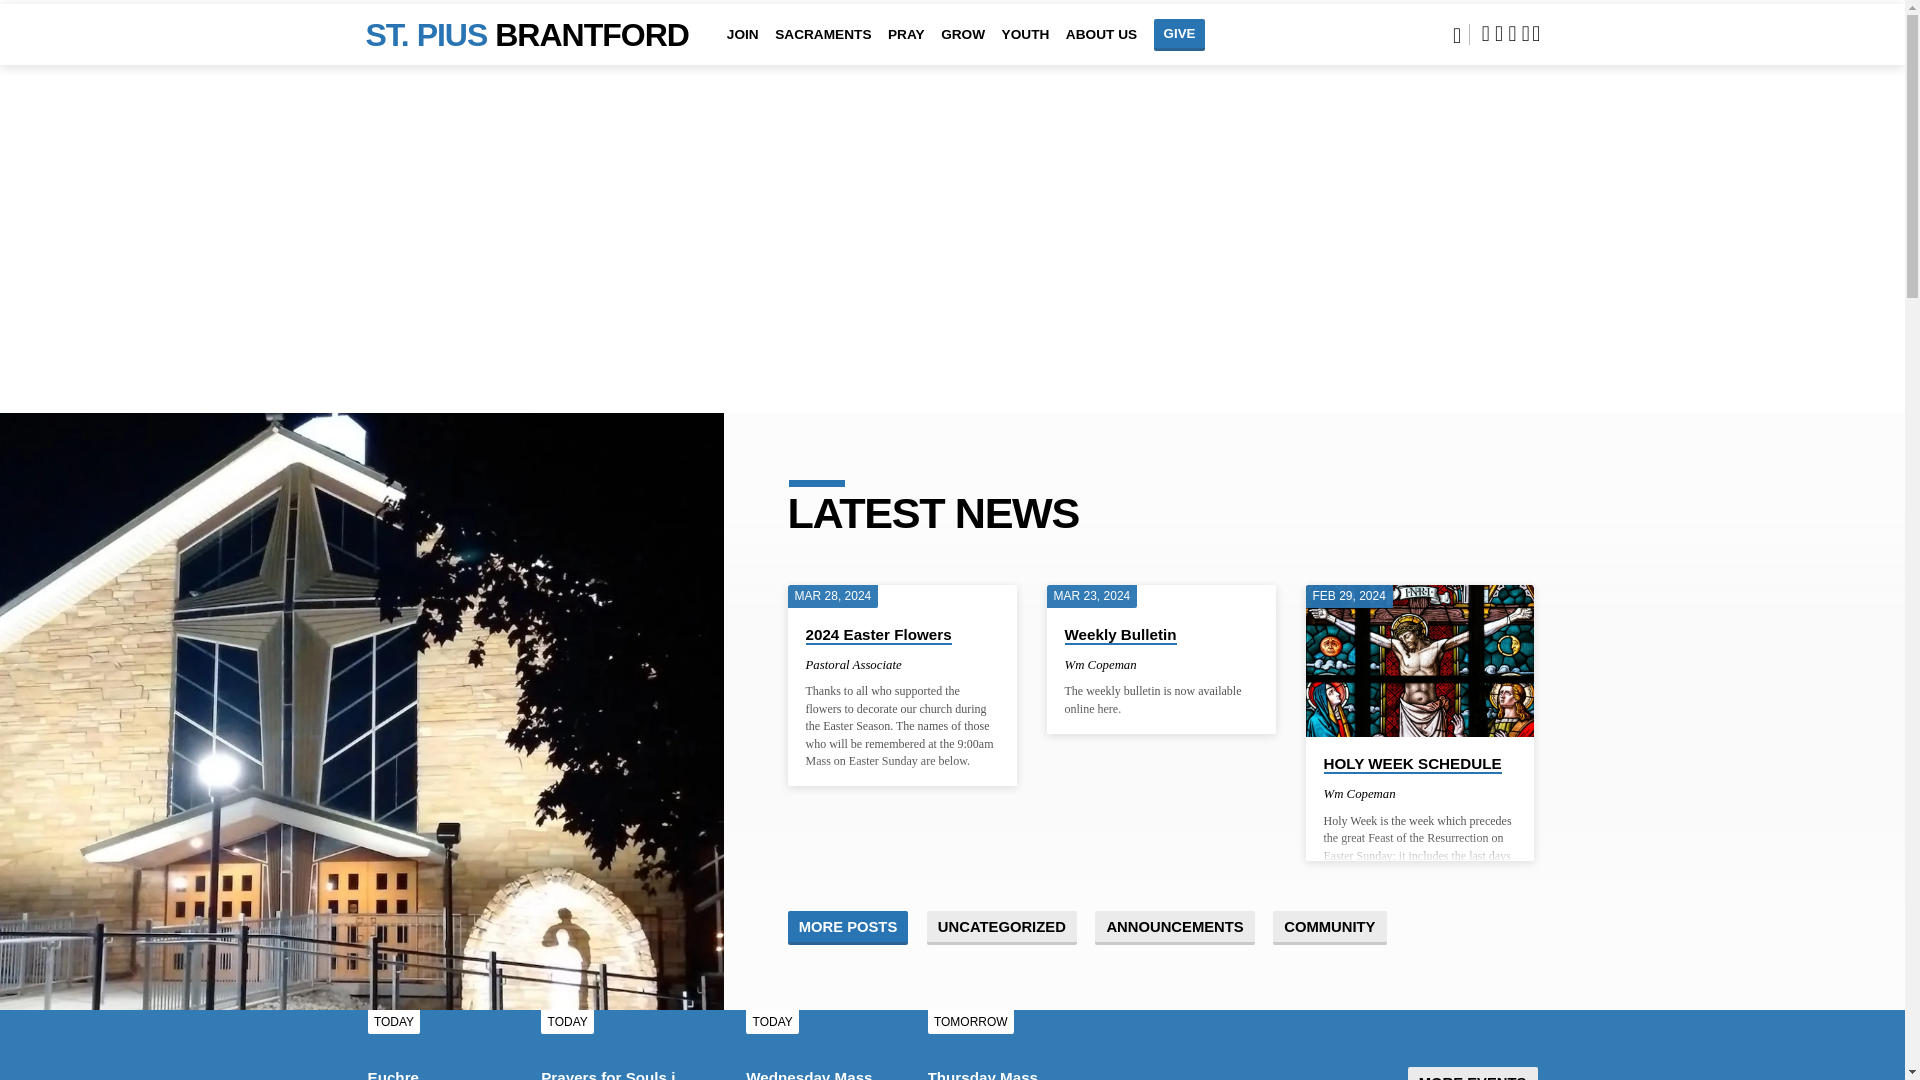  Describe the element at coordinates (1420, 661) in the screenshot. I see `HOLY WEEK SCHEDULE` at that location.